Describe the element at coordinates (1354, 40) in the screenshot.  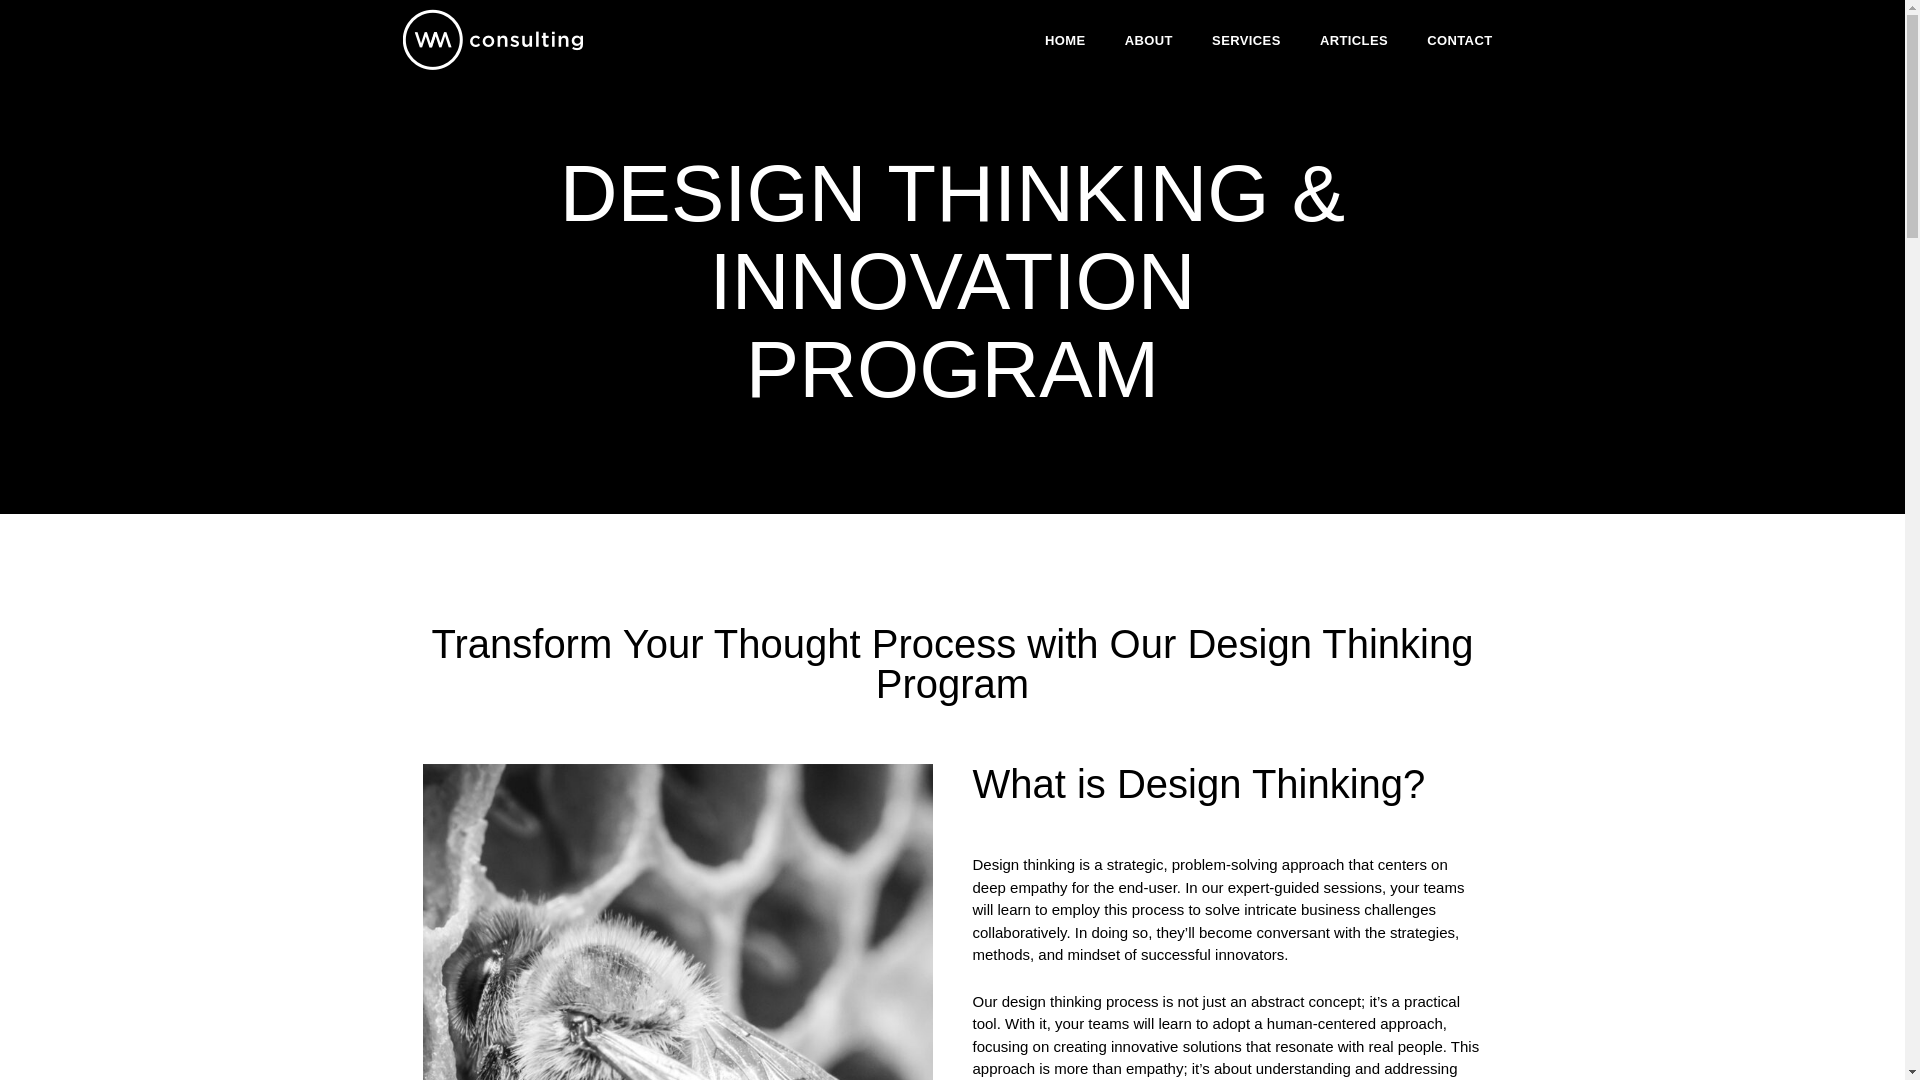
I see `ARTICLES` at that location.